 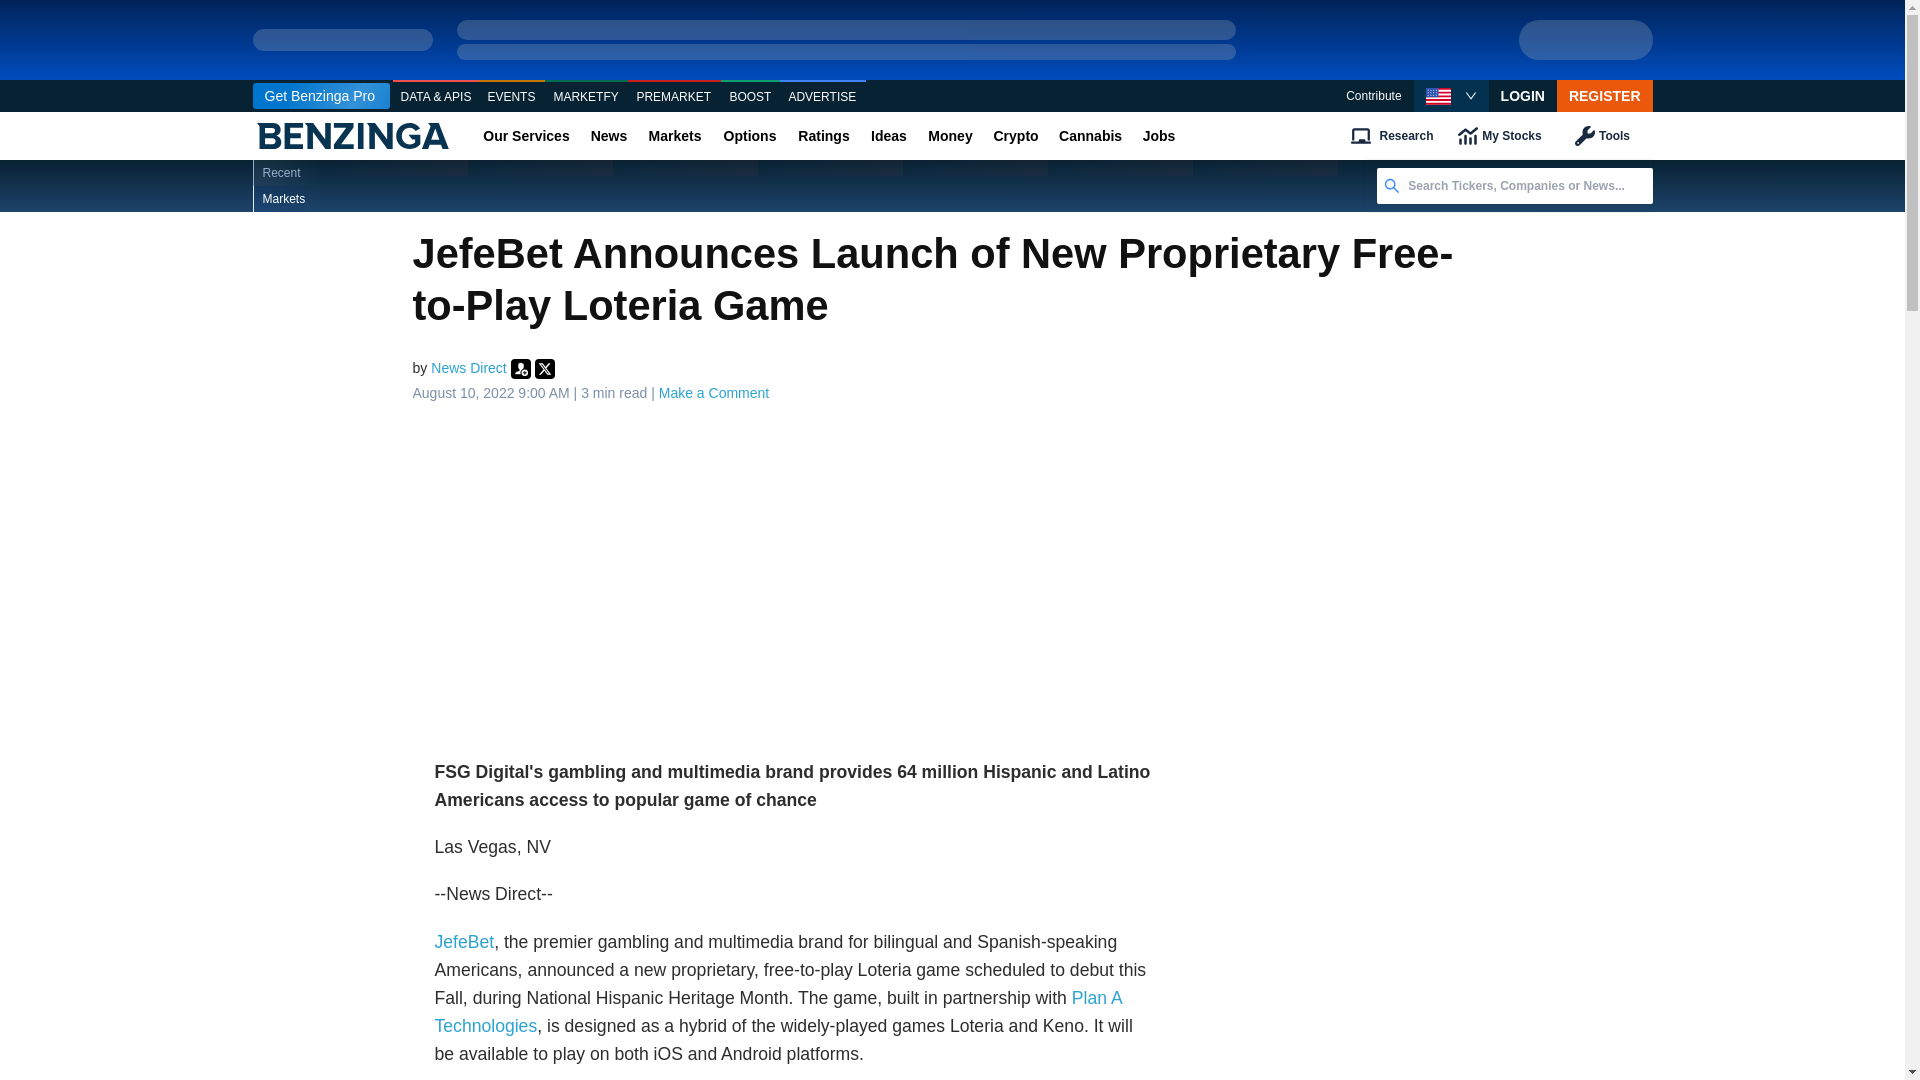 I want to click on Our Services, so click(x=526, y=136).